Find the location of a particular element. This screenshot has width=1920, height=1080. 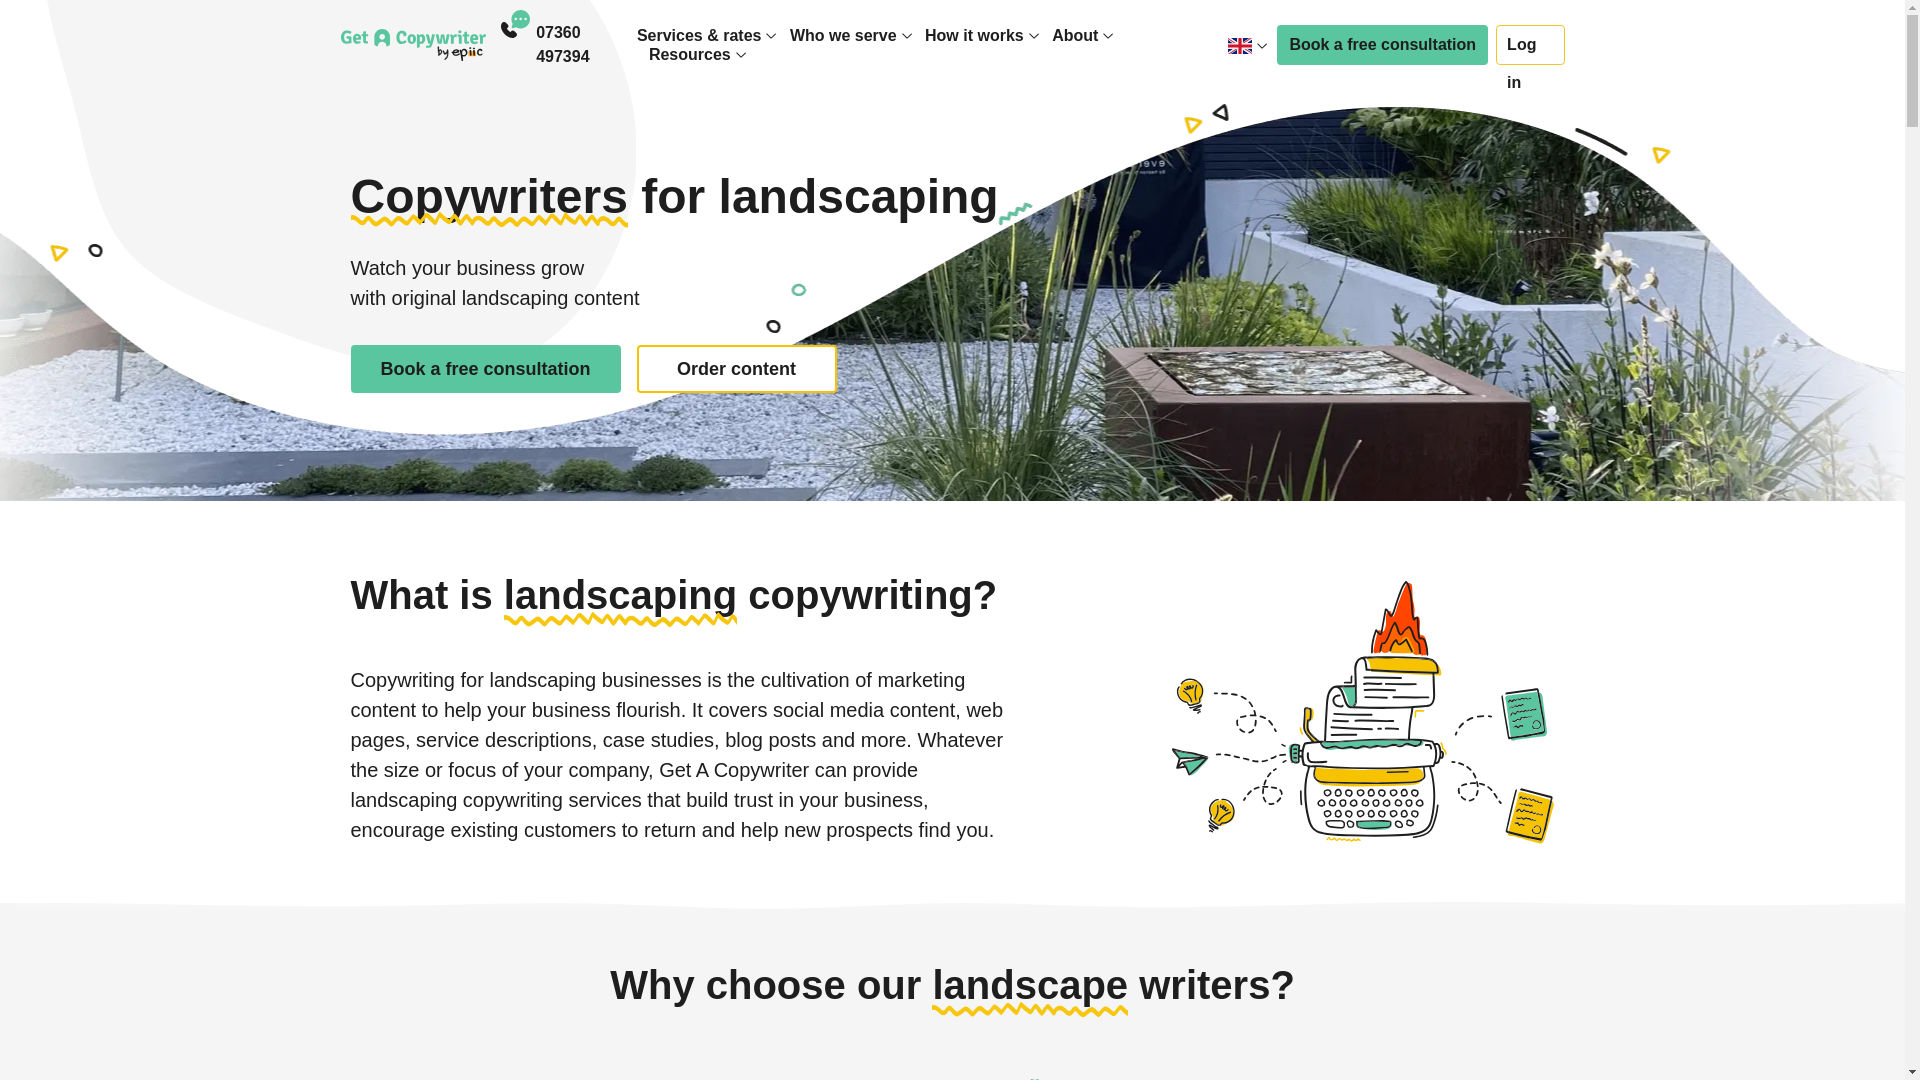

Resources is located at coordinates (690, 54).